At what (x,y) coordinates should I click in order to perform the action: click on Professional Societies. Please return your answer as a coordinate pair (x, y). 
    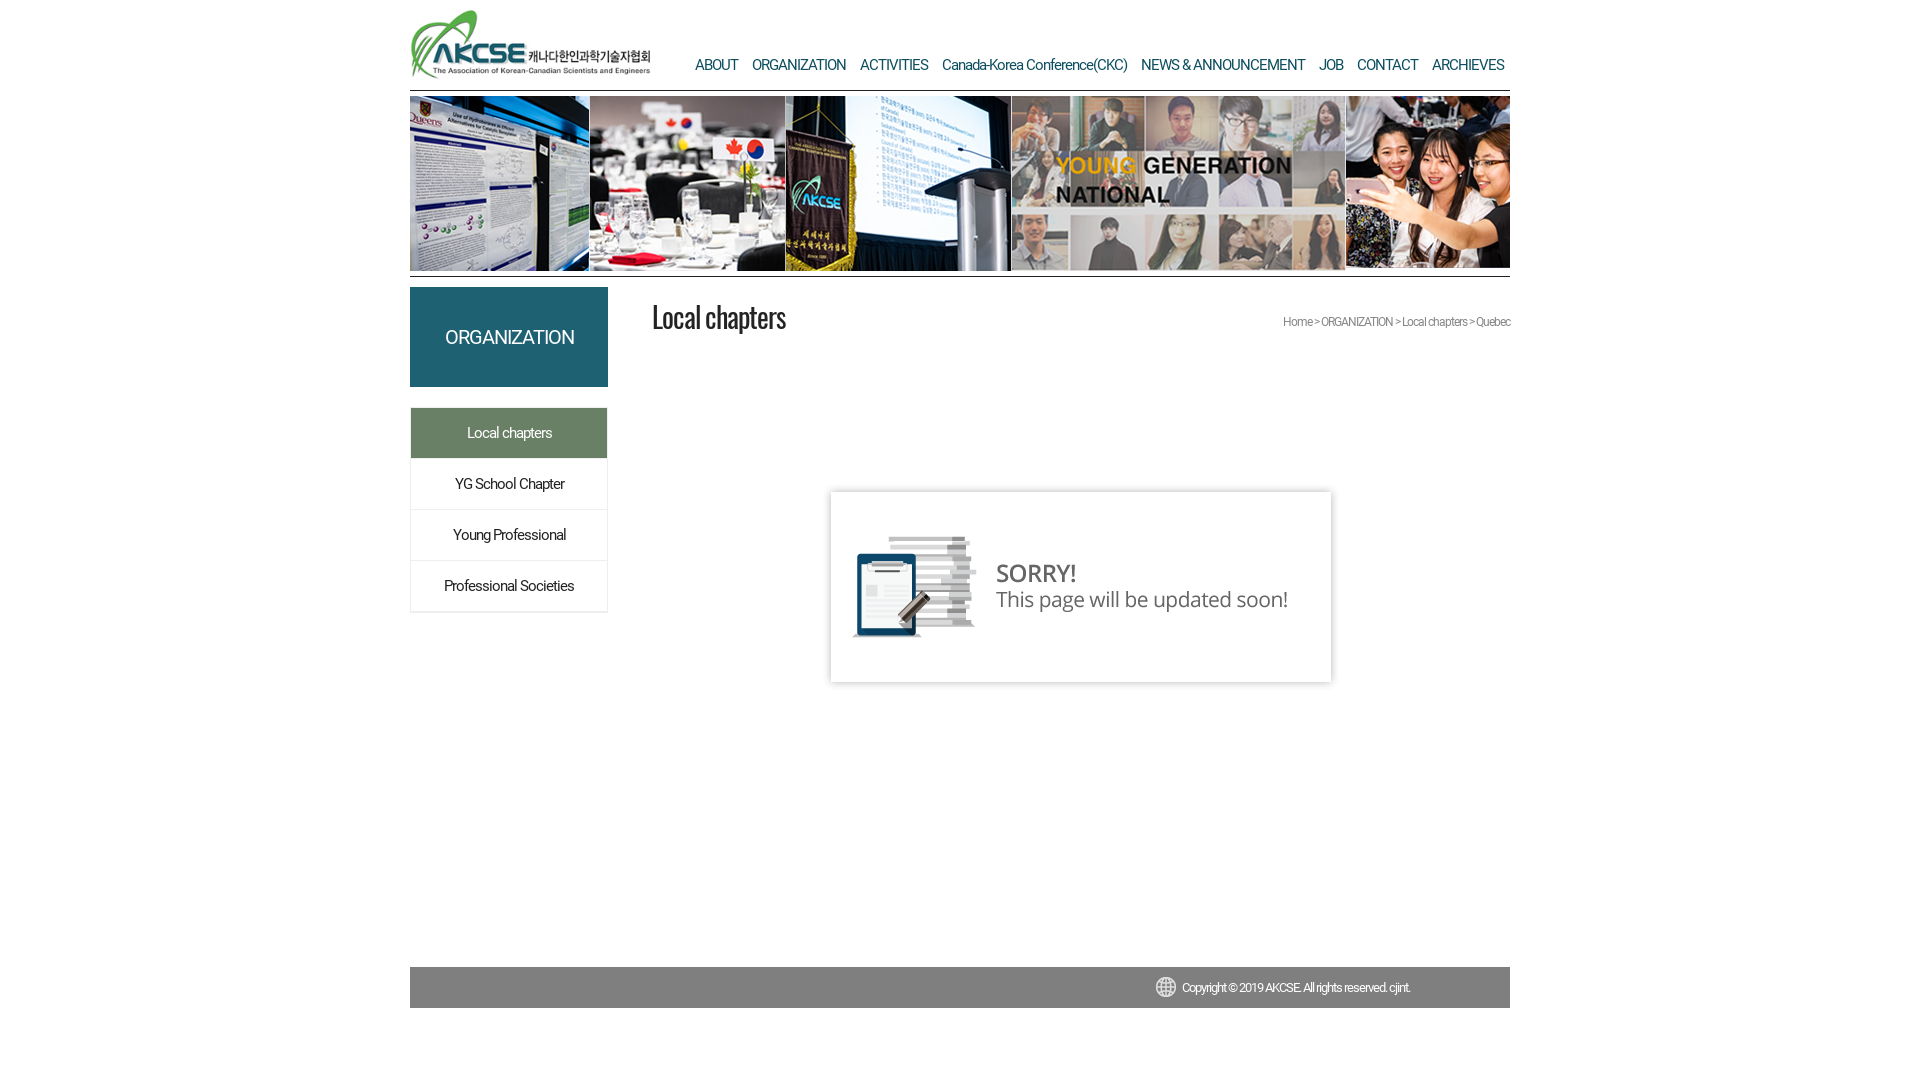
    Looking at the image, I should click on (509, 586).